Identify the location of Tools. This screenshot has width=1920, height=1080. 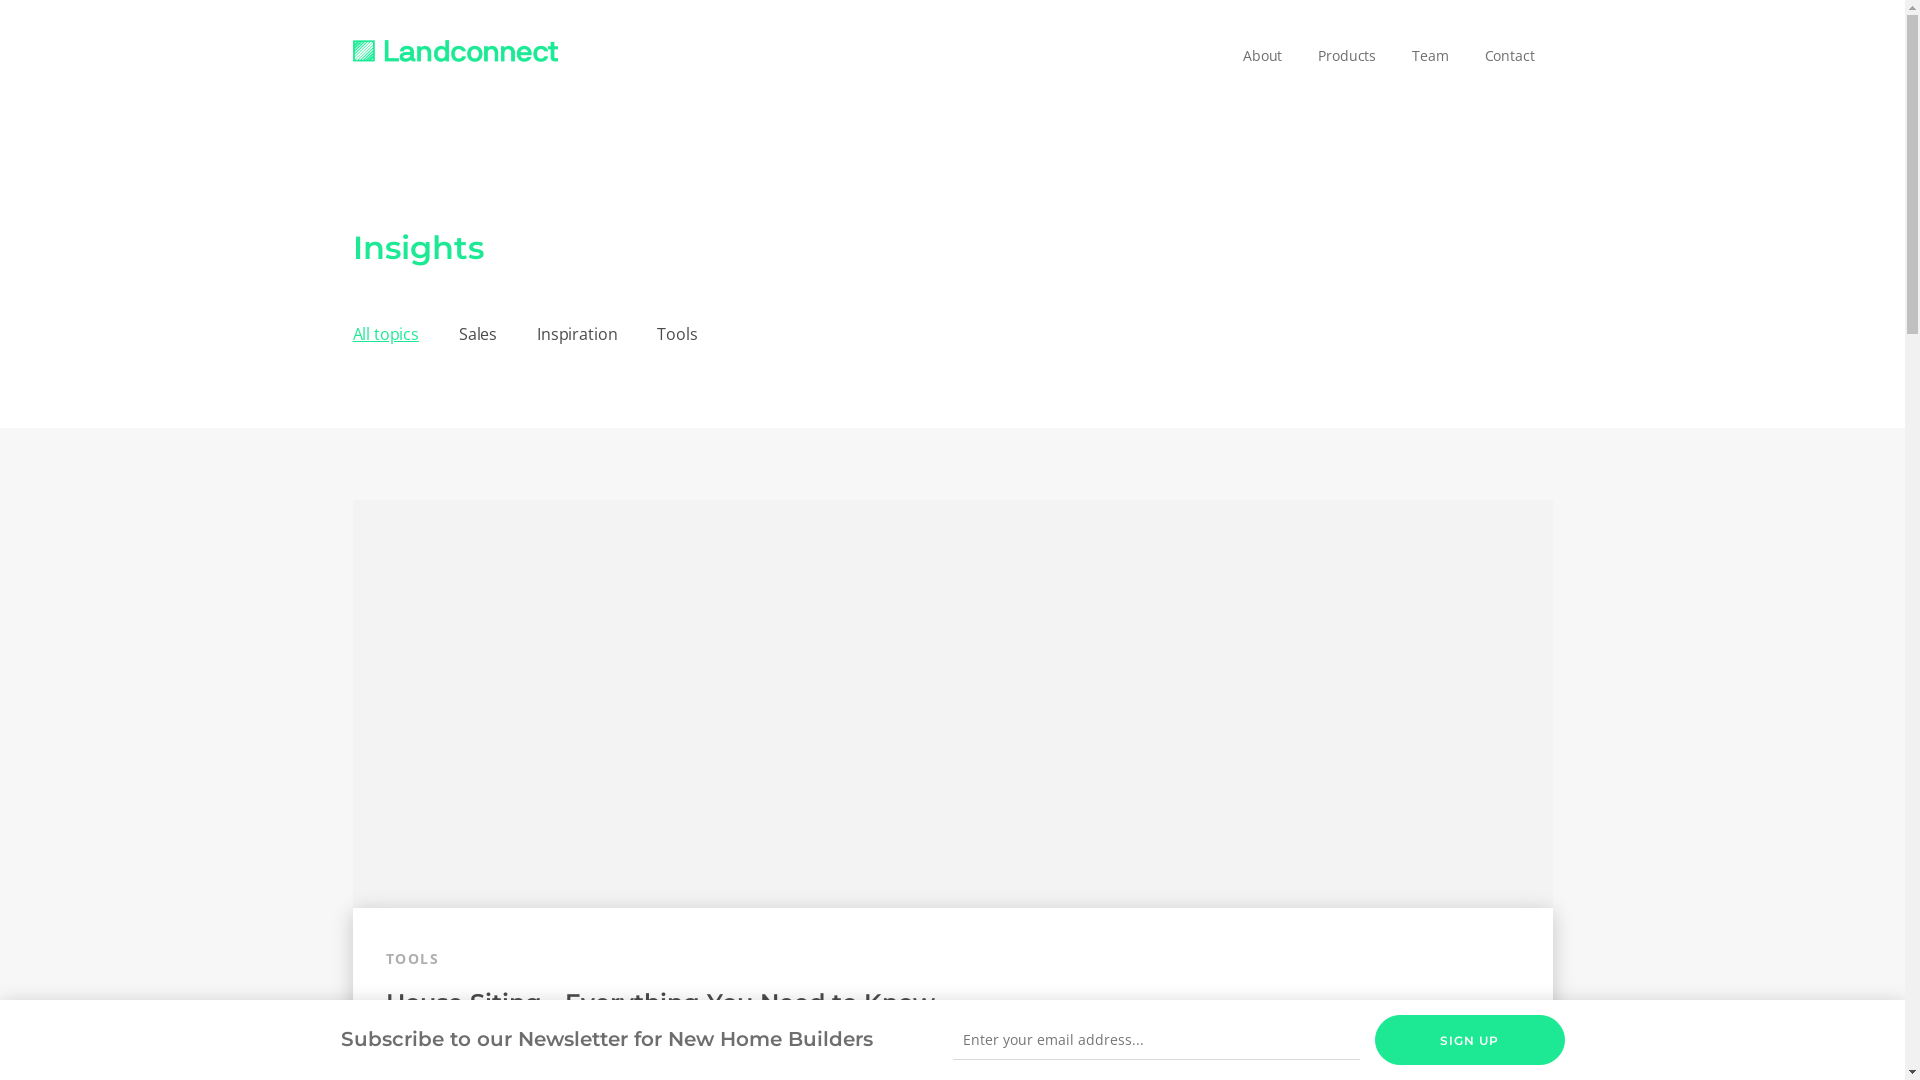
(677, 334).